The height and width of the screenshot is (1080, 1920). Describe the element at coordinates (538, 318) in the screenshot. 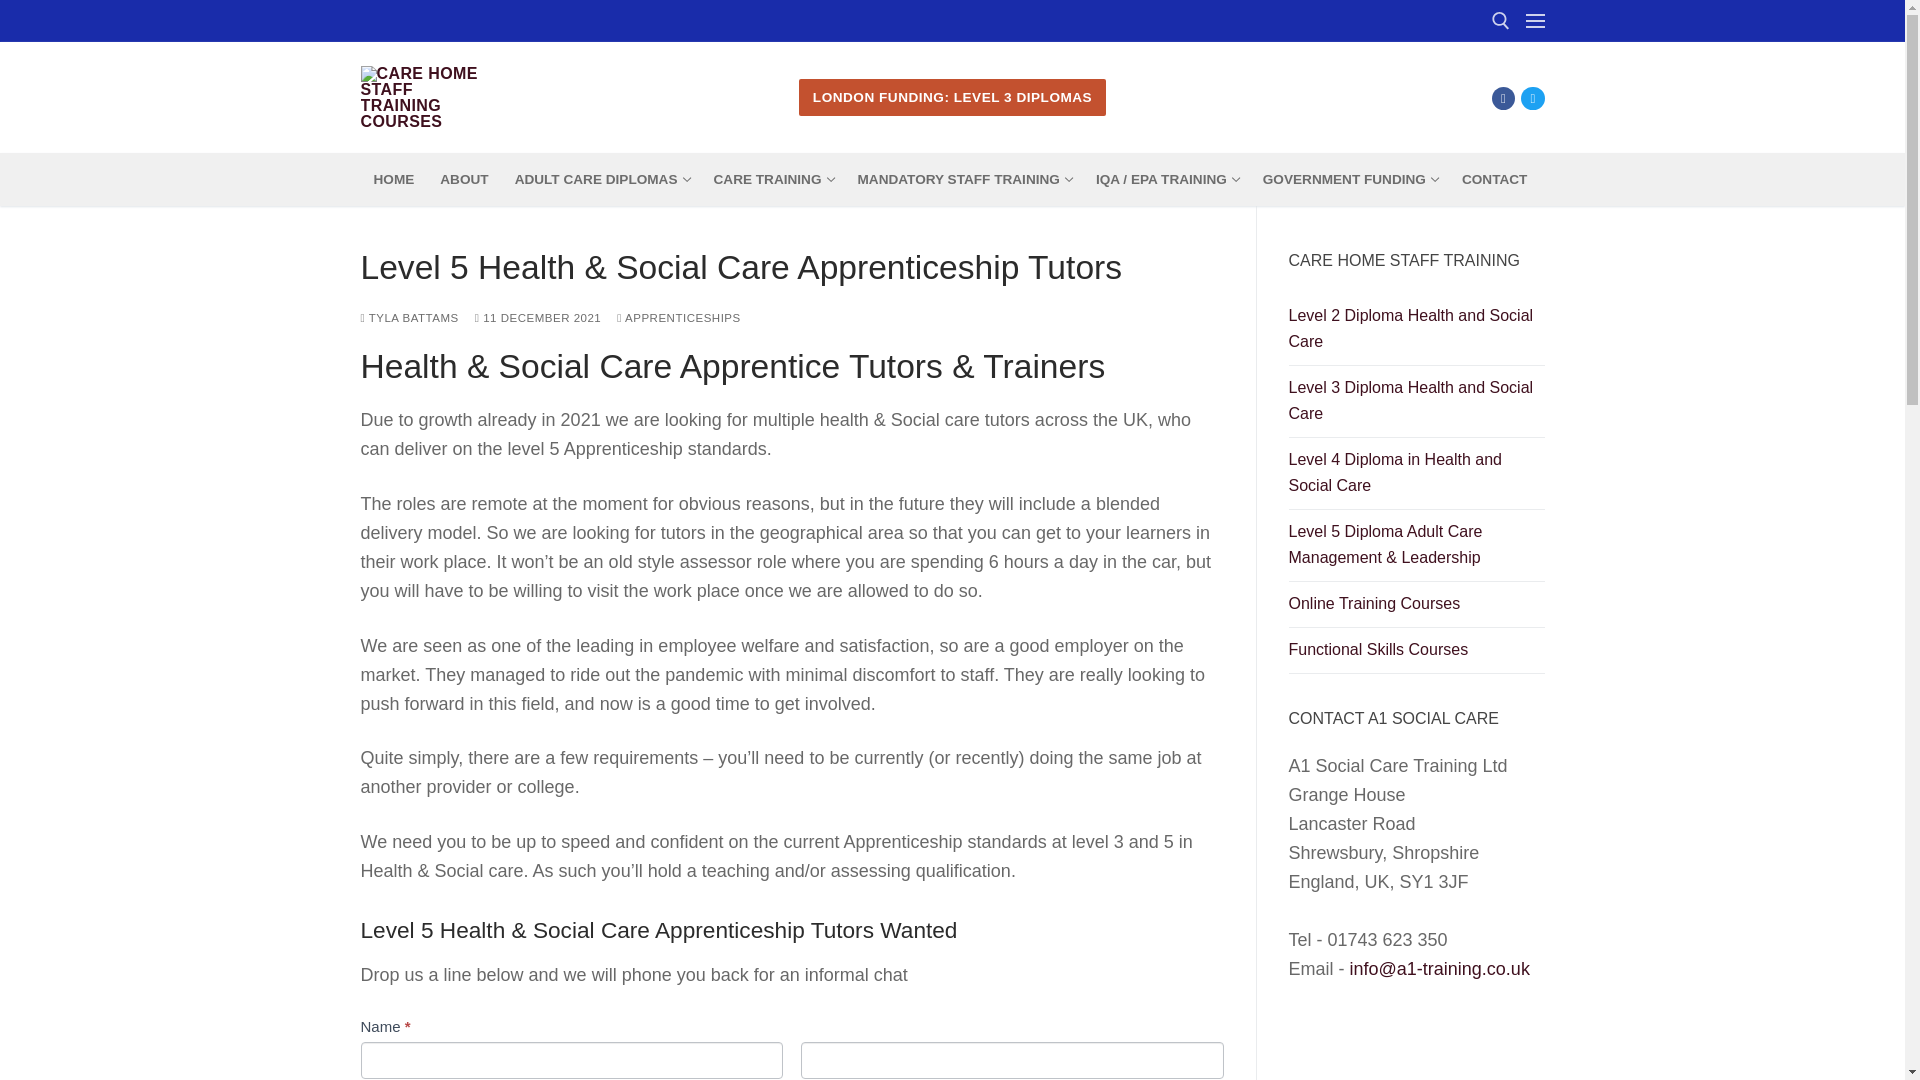

I see `APPRENTICESHIPS` at that location.